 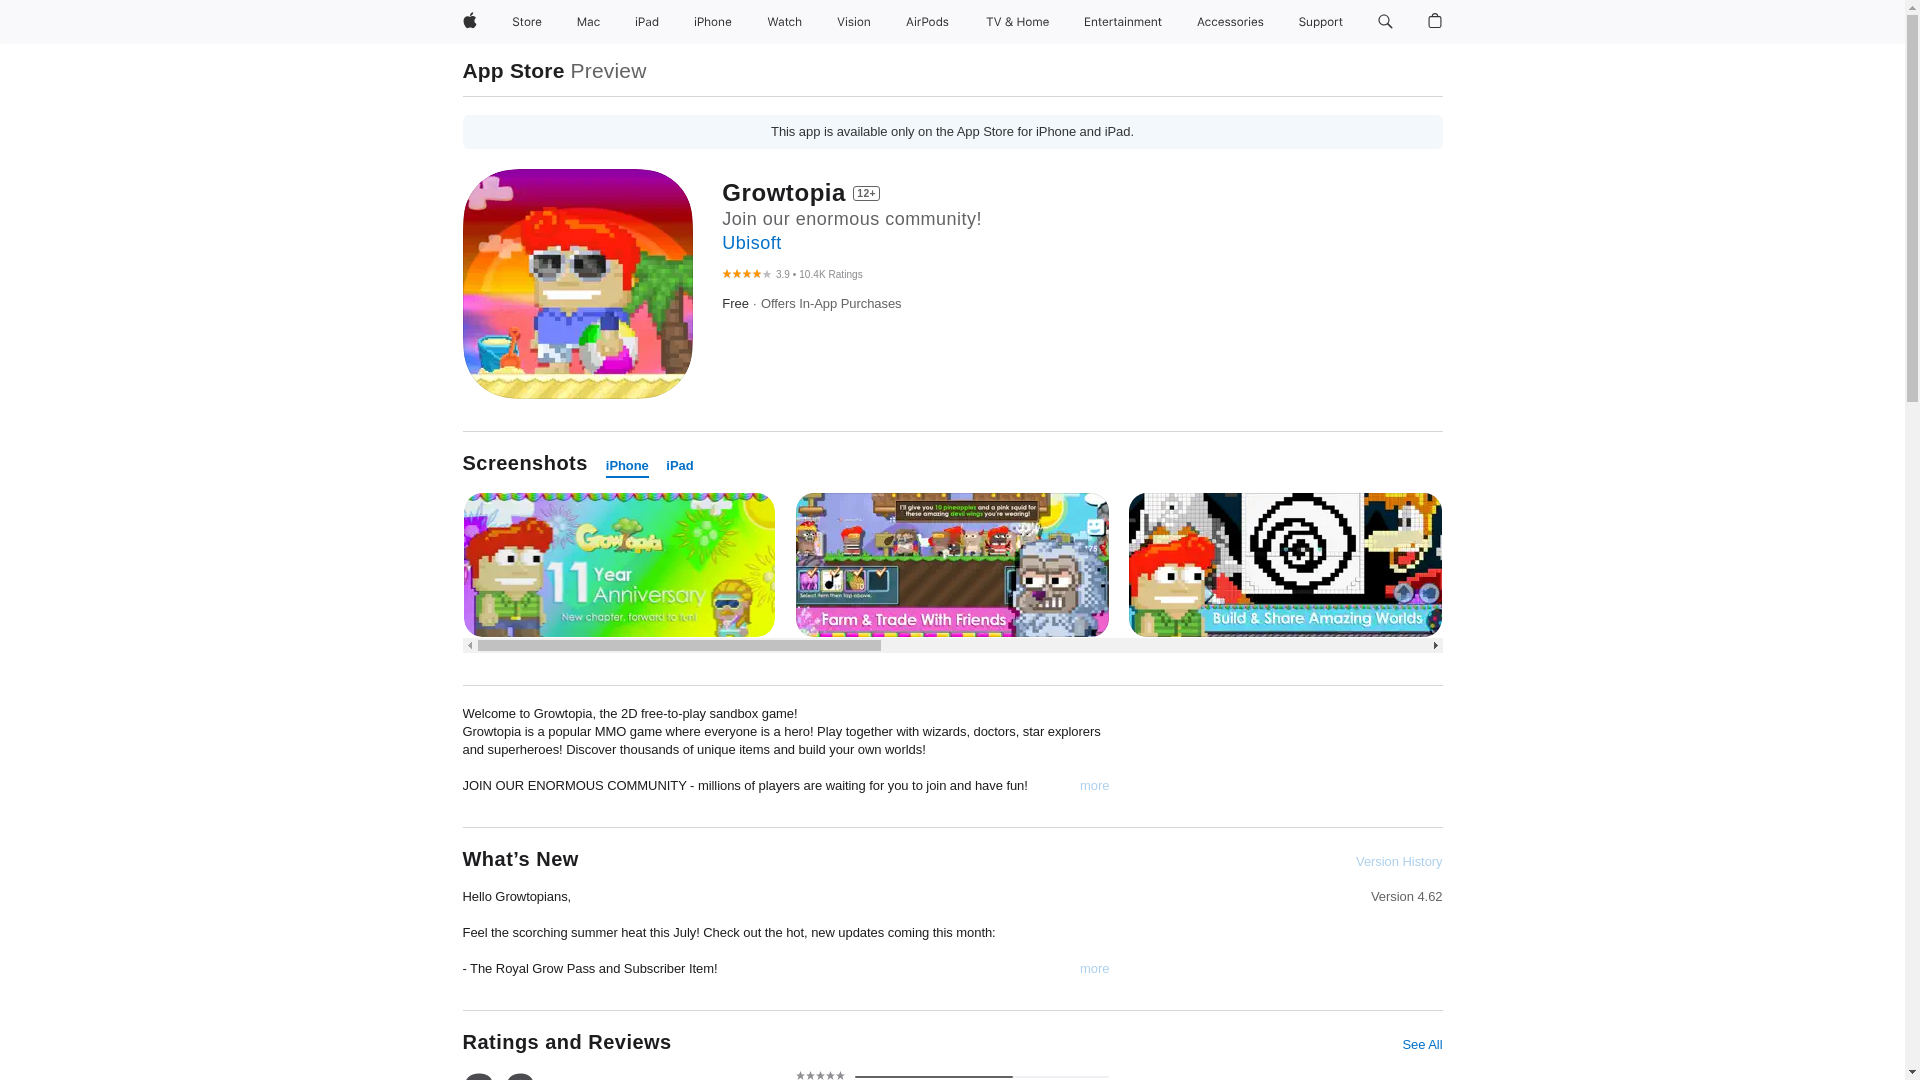 I want to click on iPhone, so click(x=627, y=466).